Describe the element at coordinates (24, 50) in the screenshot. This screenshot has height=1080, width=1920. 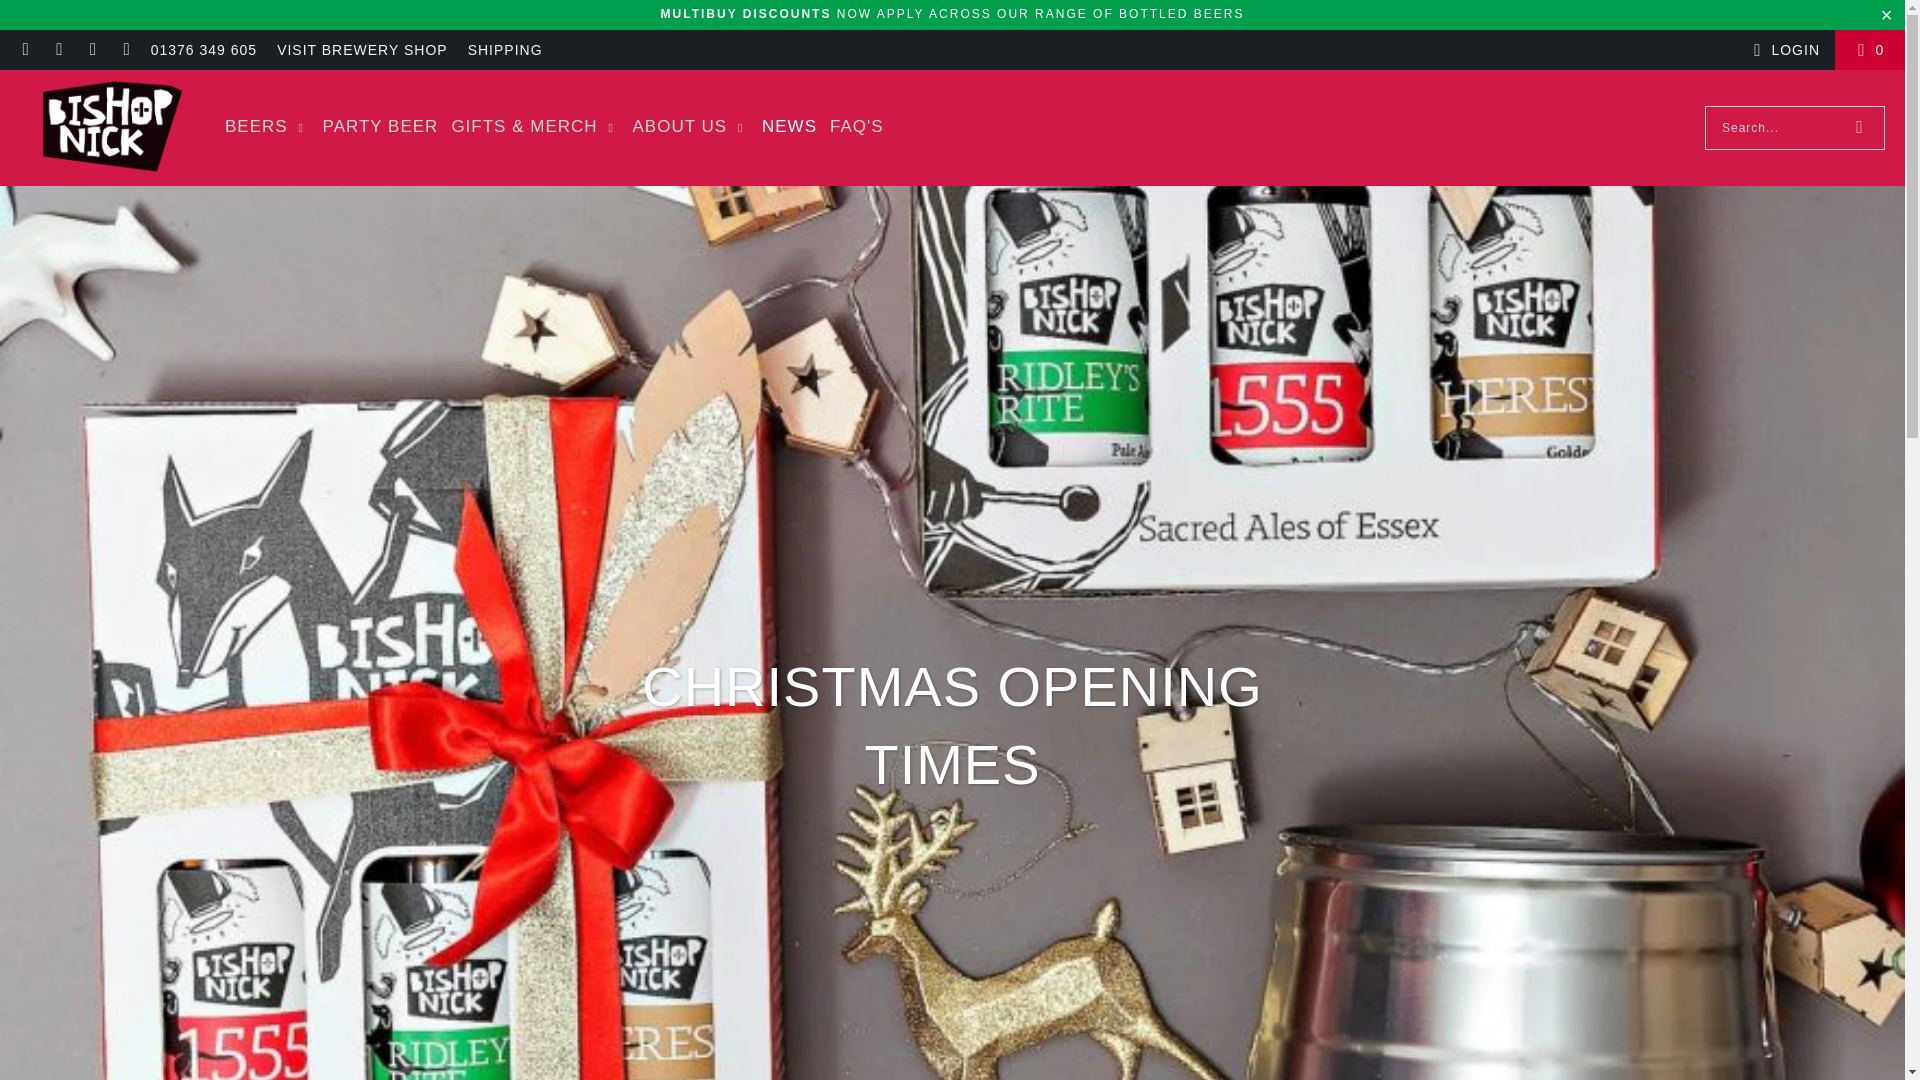
I see `Email Bishop Nick` at that location.